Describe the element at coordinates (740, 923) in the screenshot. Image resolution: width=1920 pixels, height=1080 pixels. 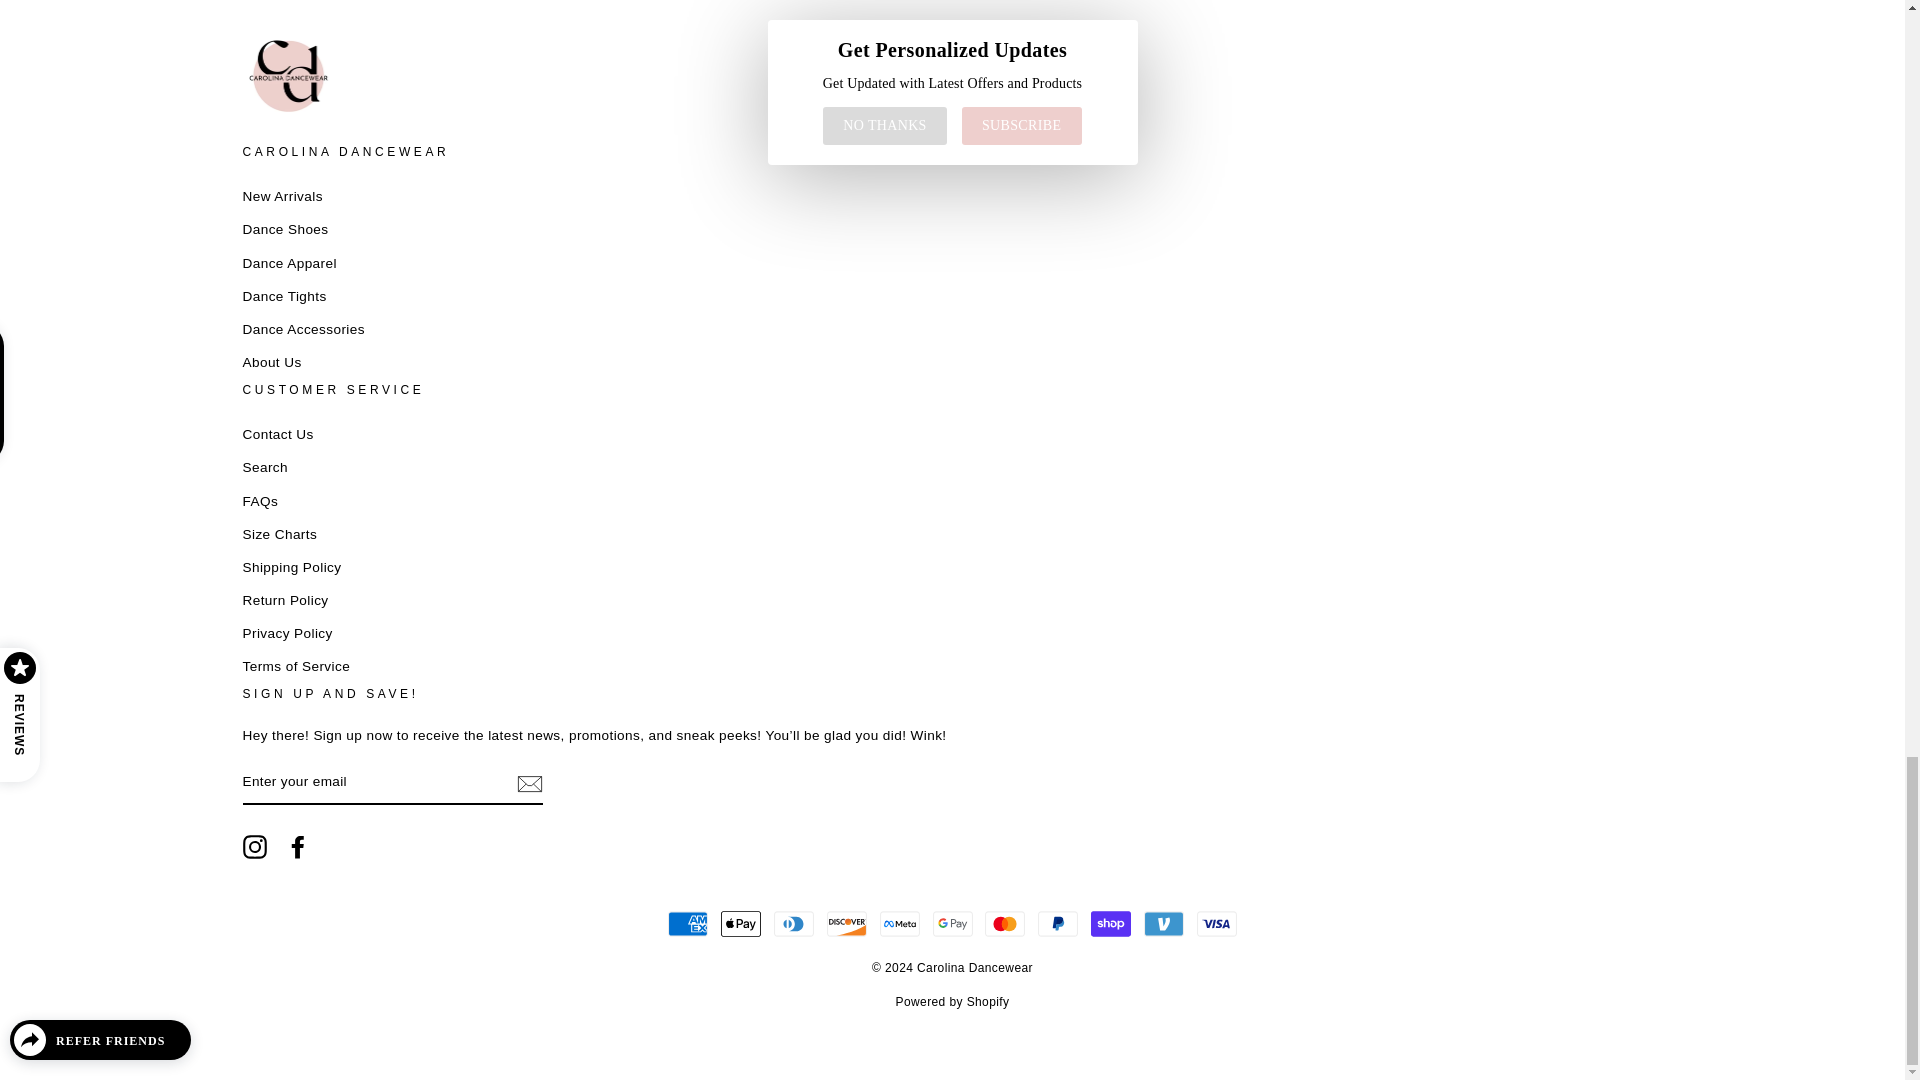
I see `Apple Pay` at that location.